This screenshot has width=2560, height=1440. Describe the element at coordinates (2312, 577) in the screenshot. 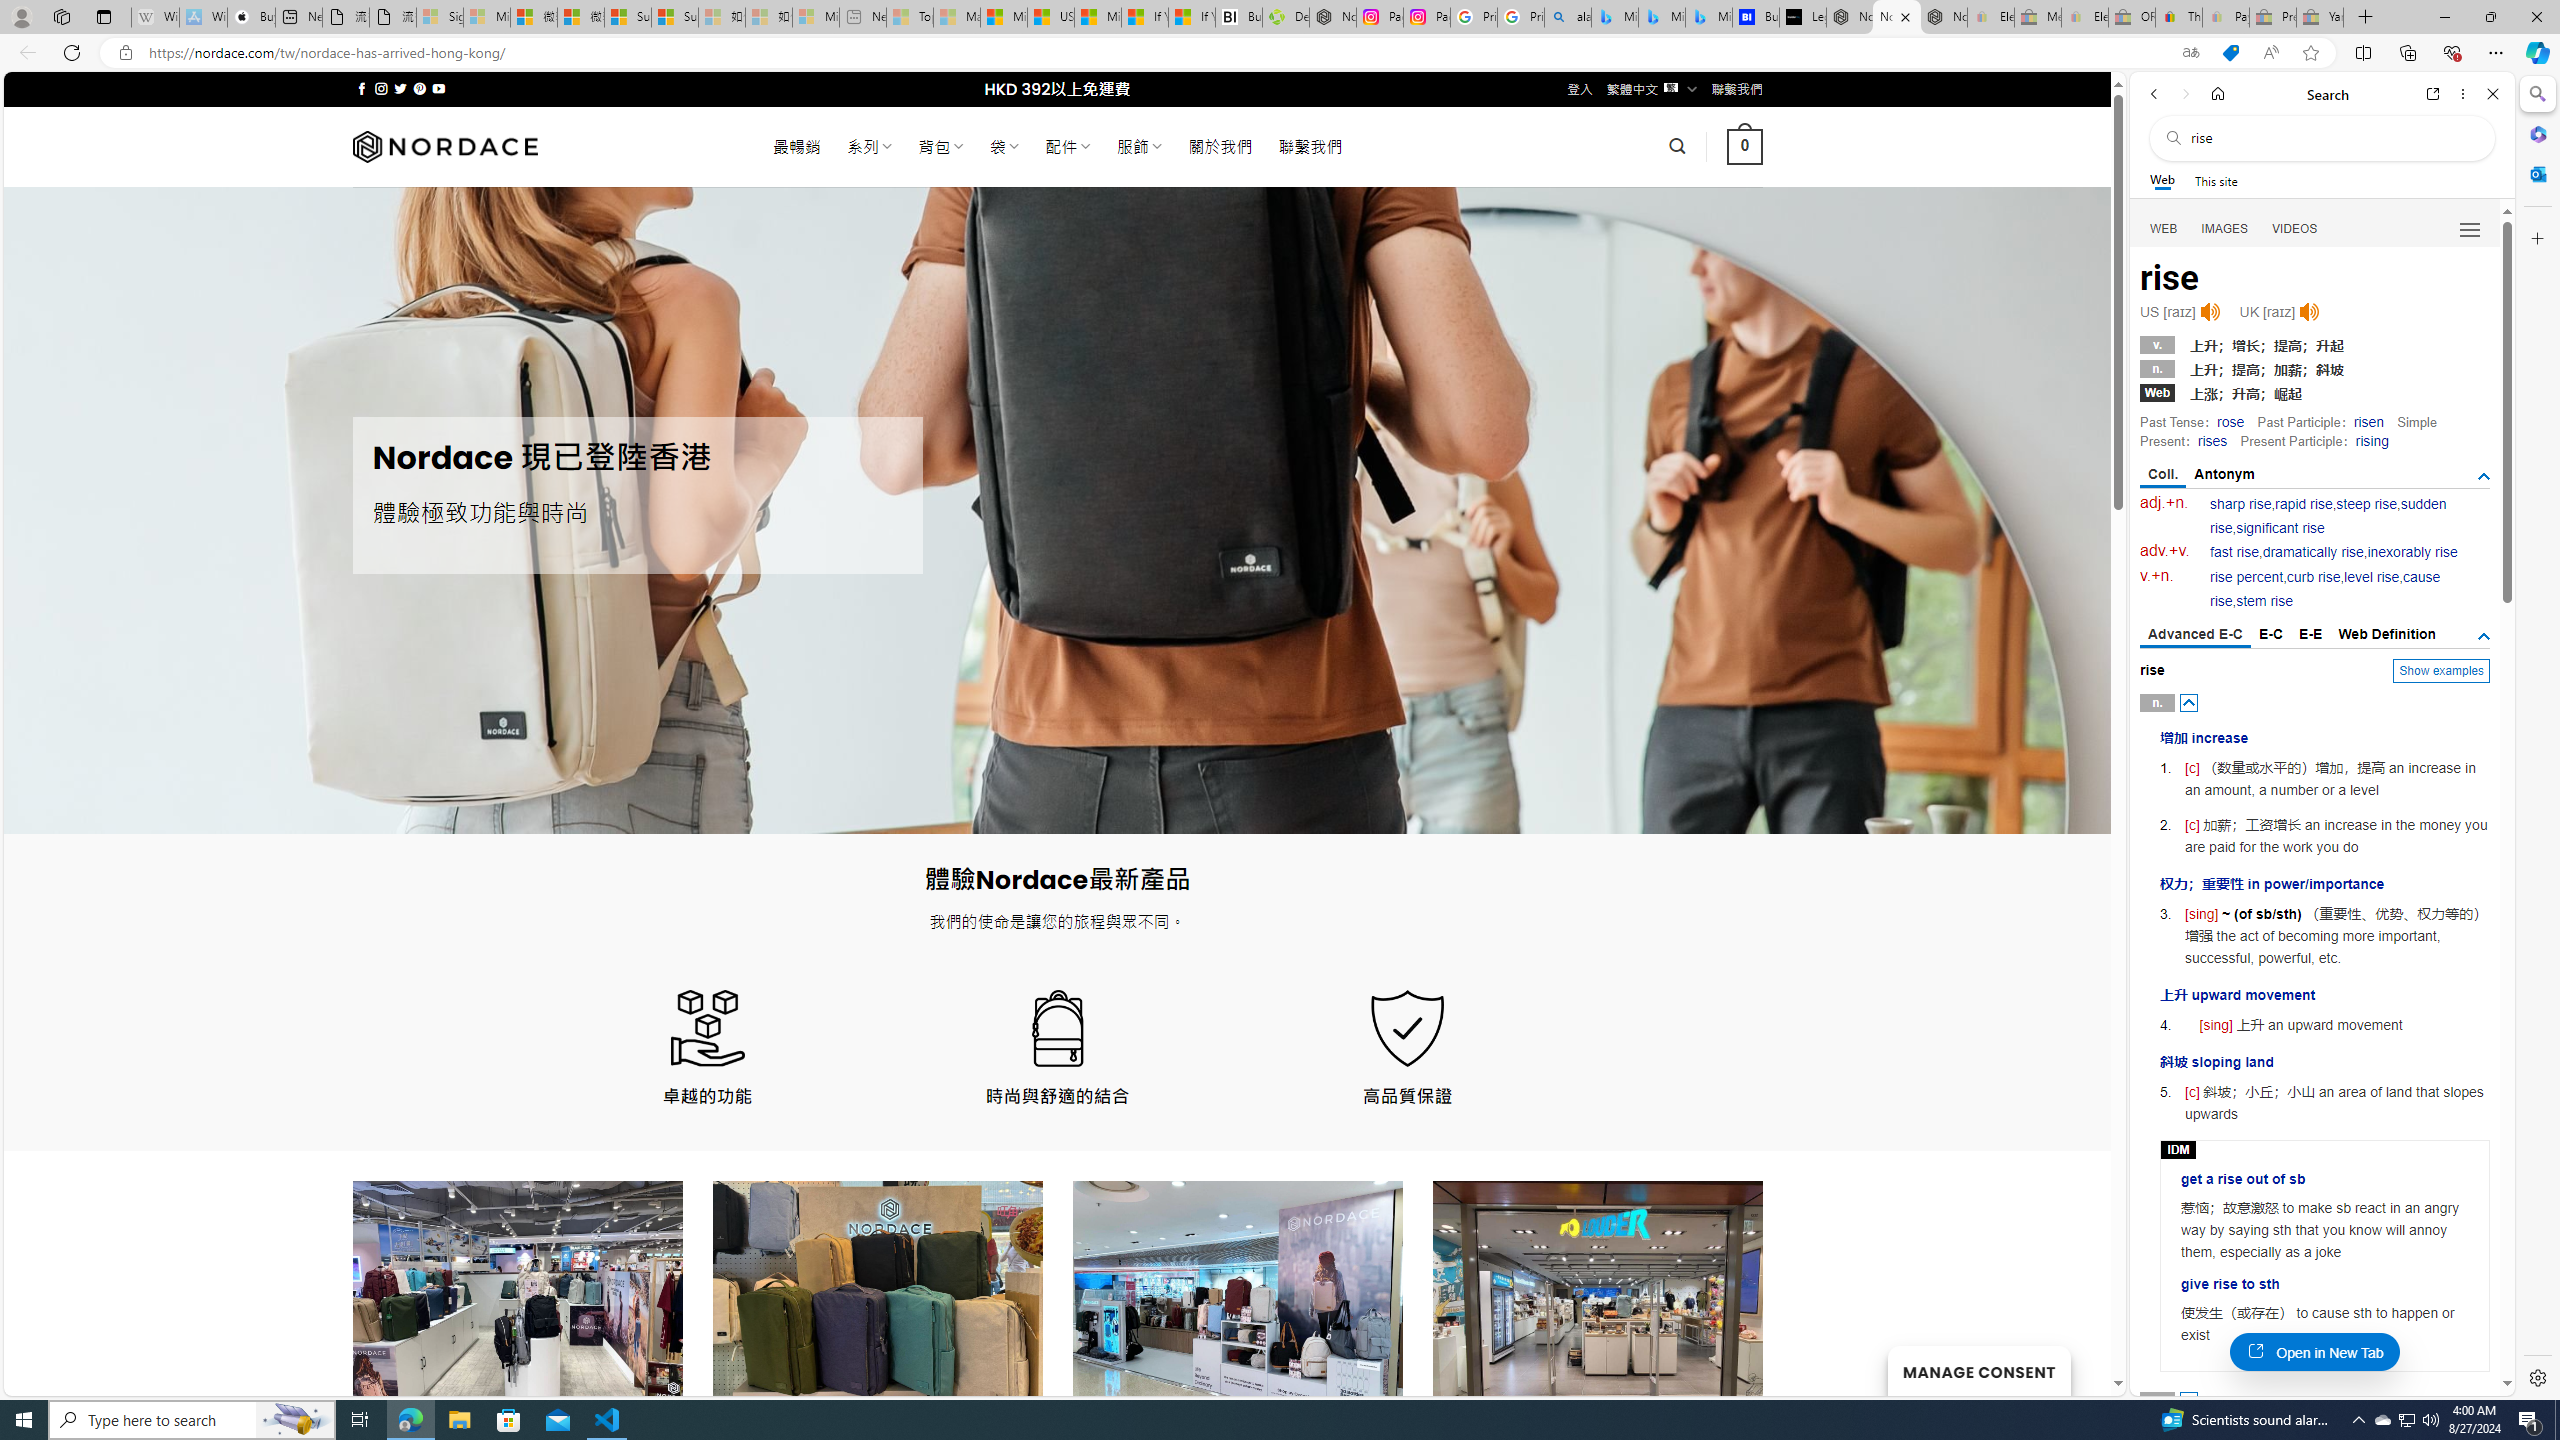

I see `curb rise` at that location.